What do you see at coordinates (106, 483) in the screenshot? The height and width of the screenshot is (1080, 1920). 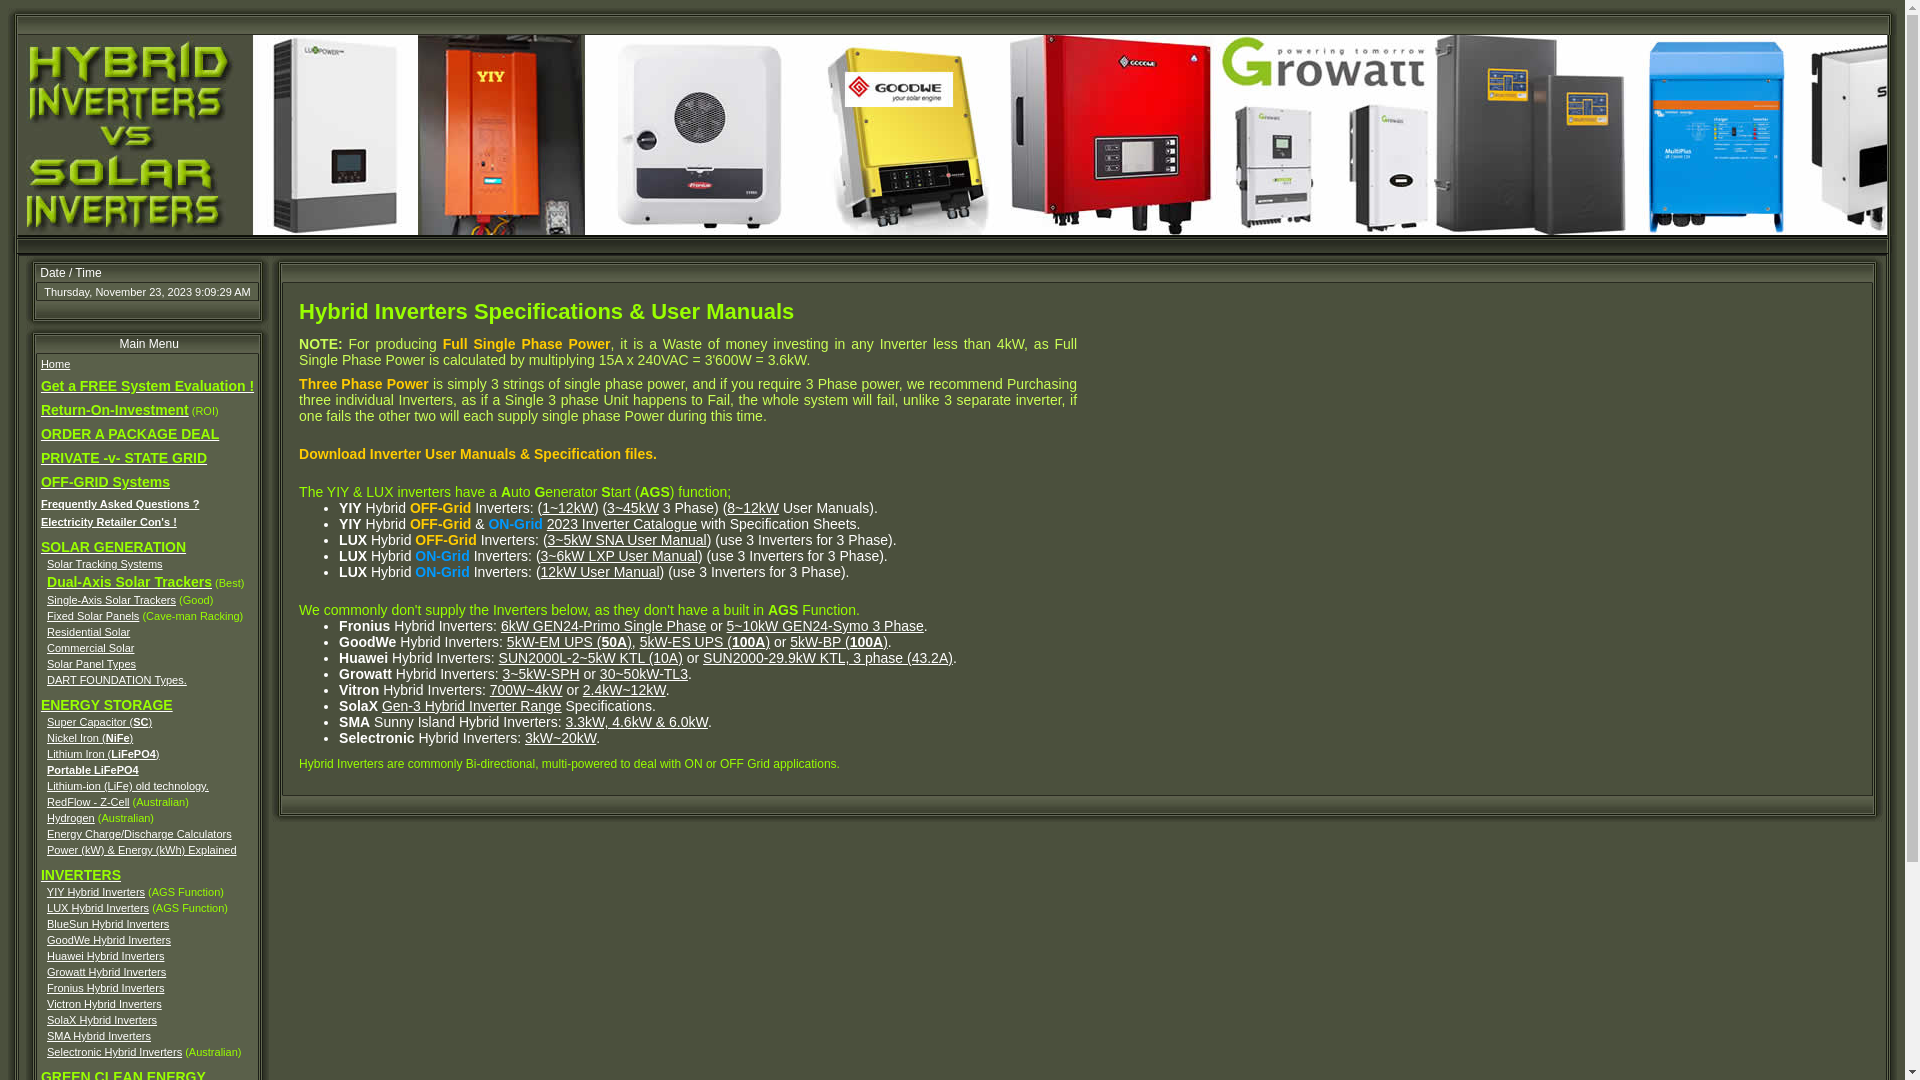 I see `OFF-GRID Systems` at bounding box center [106, 483].